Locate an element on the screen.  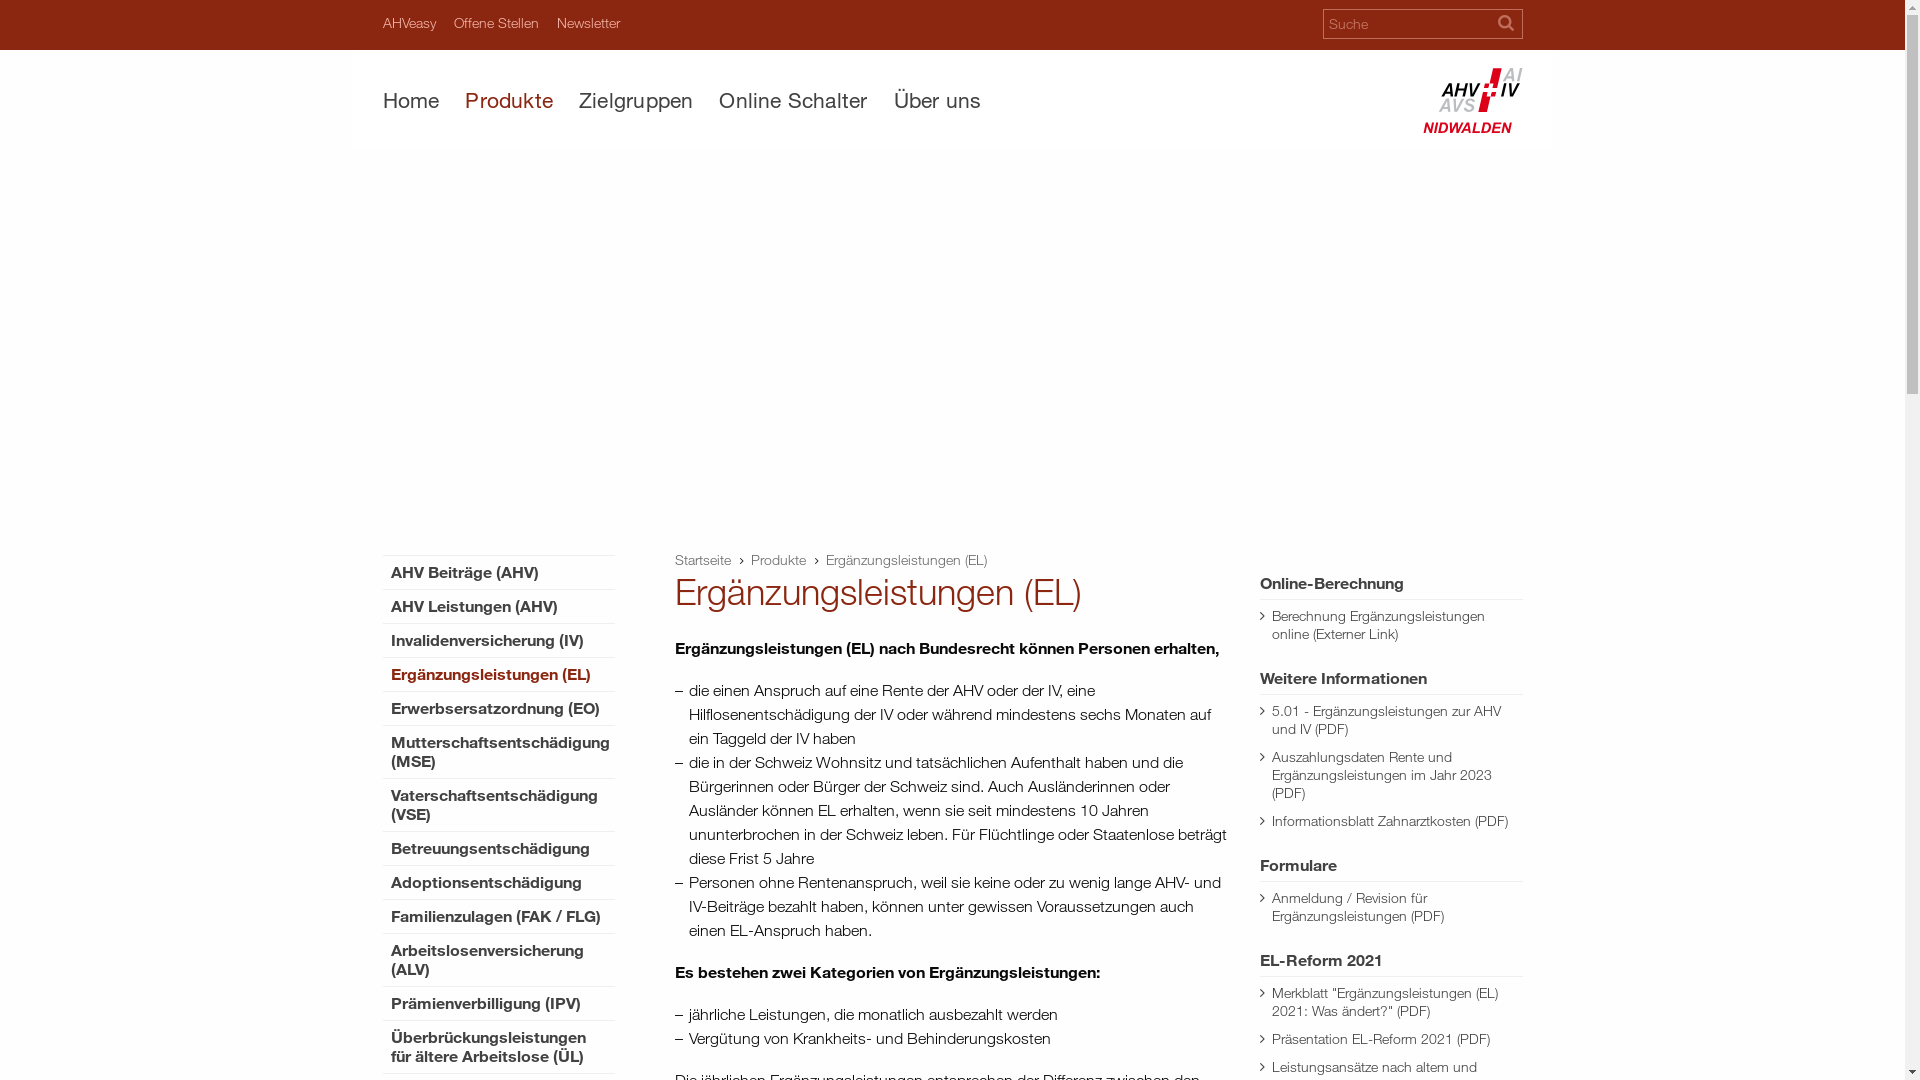
Produkte is located at coordinates (778, 560).